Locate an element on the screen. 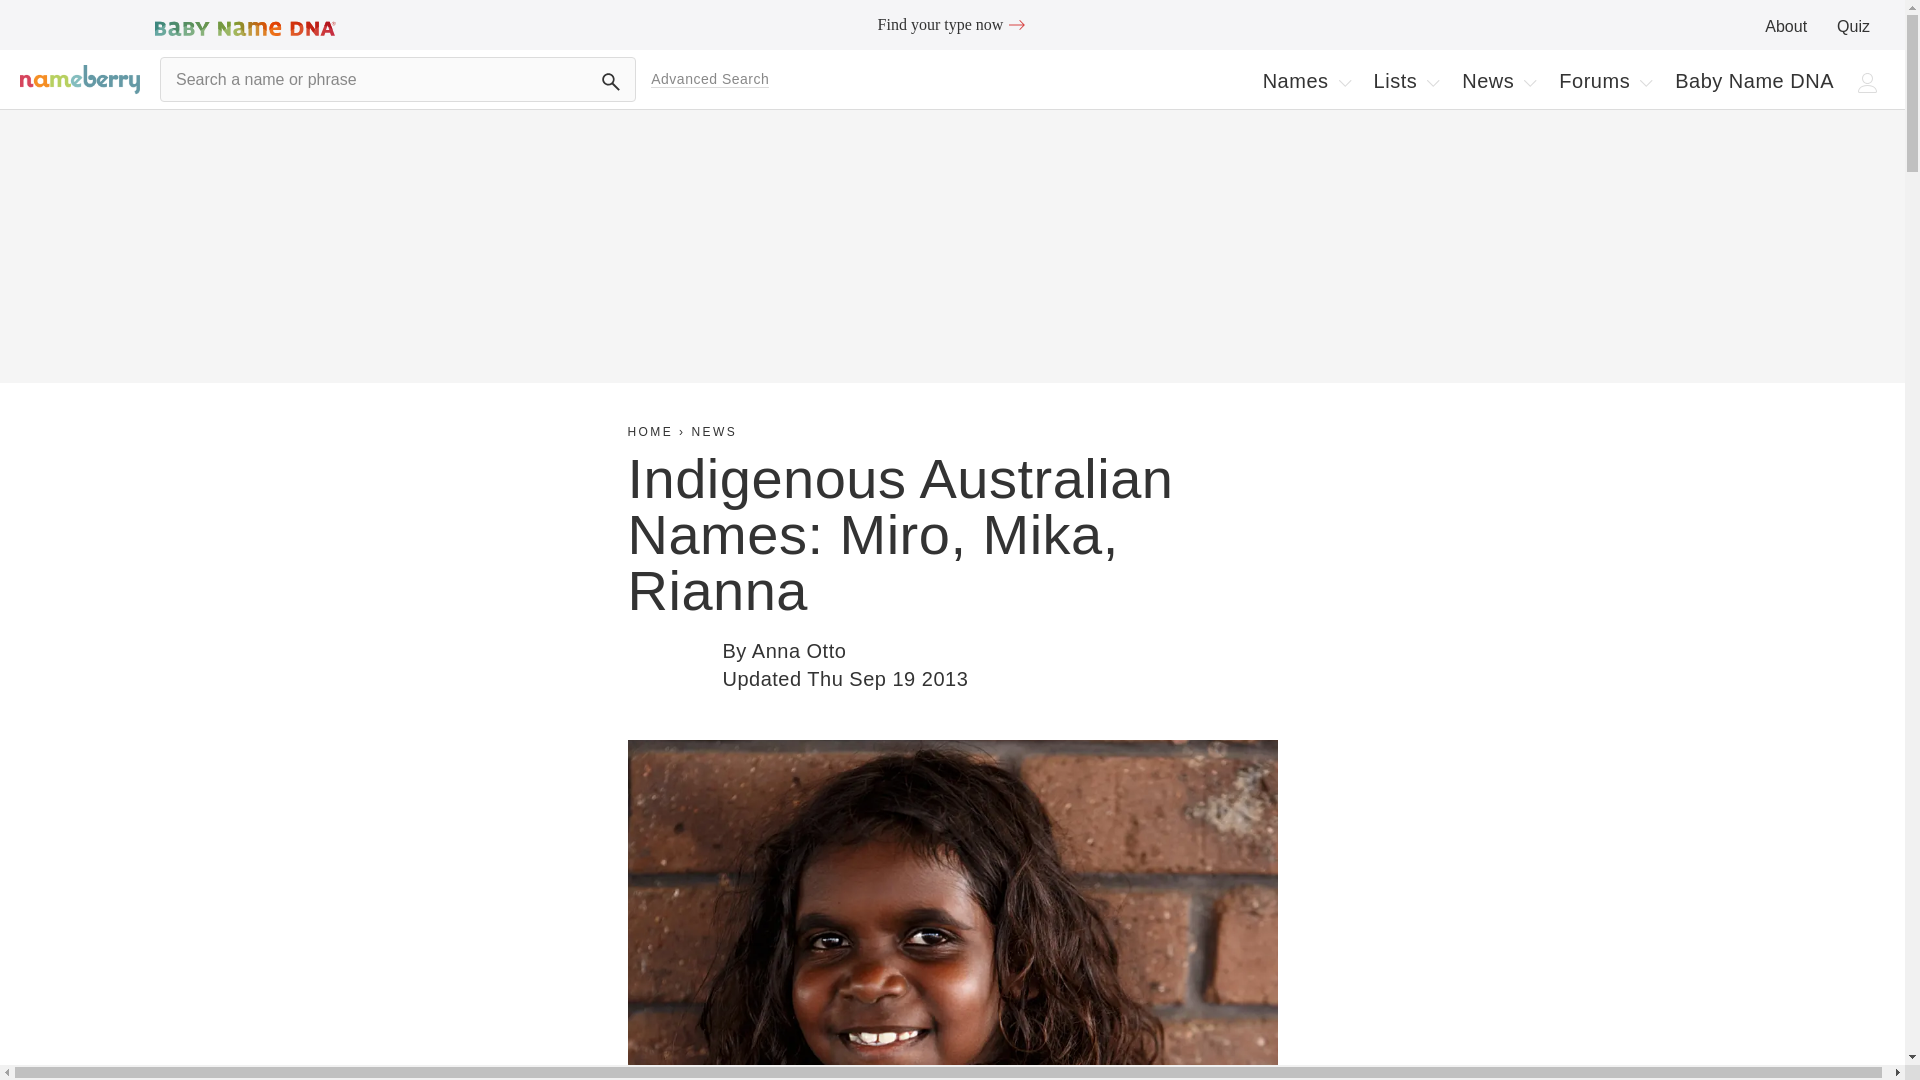 The width and height of the screenshot is (1920, 1080). HOME is located at coordinates (650, 432).